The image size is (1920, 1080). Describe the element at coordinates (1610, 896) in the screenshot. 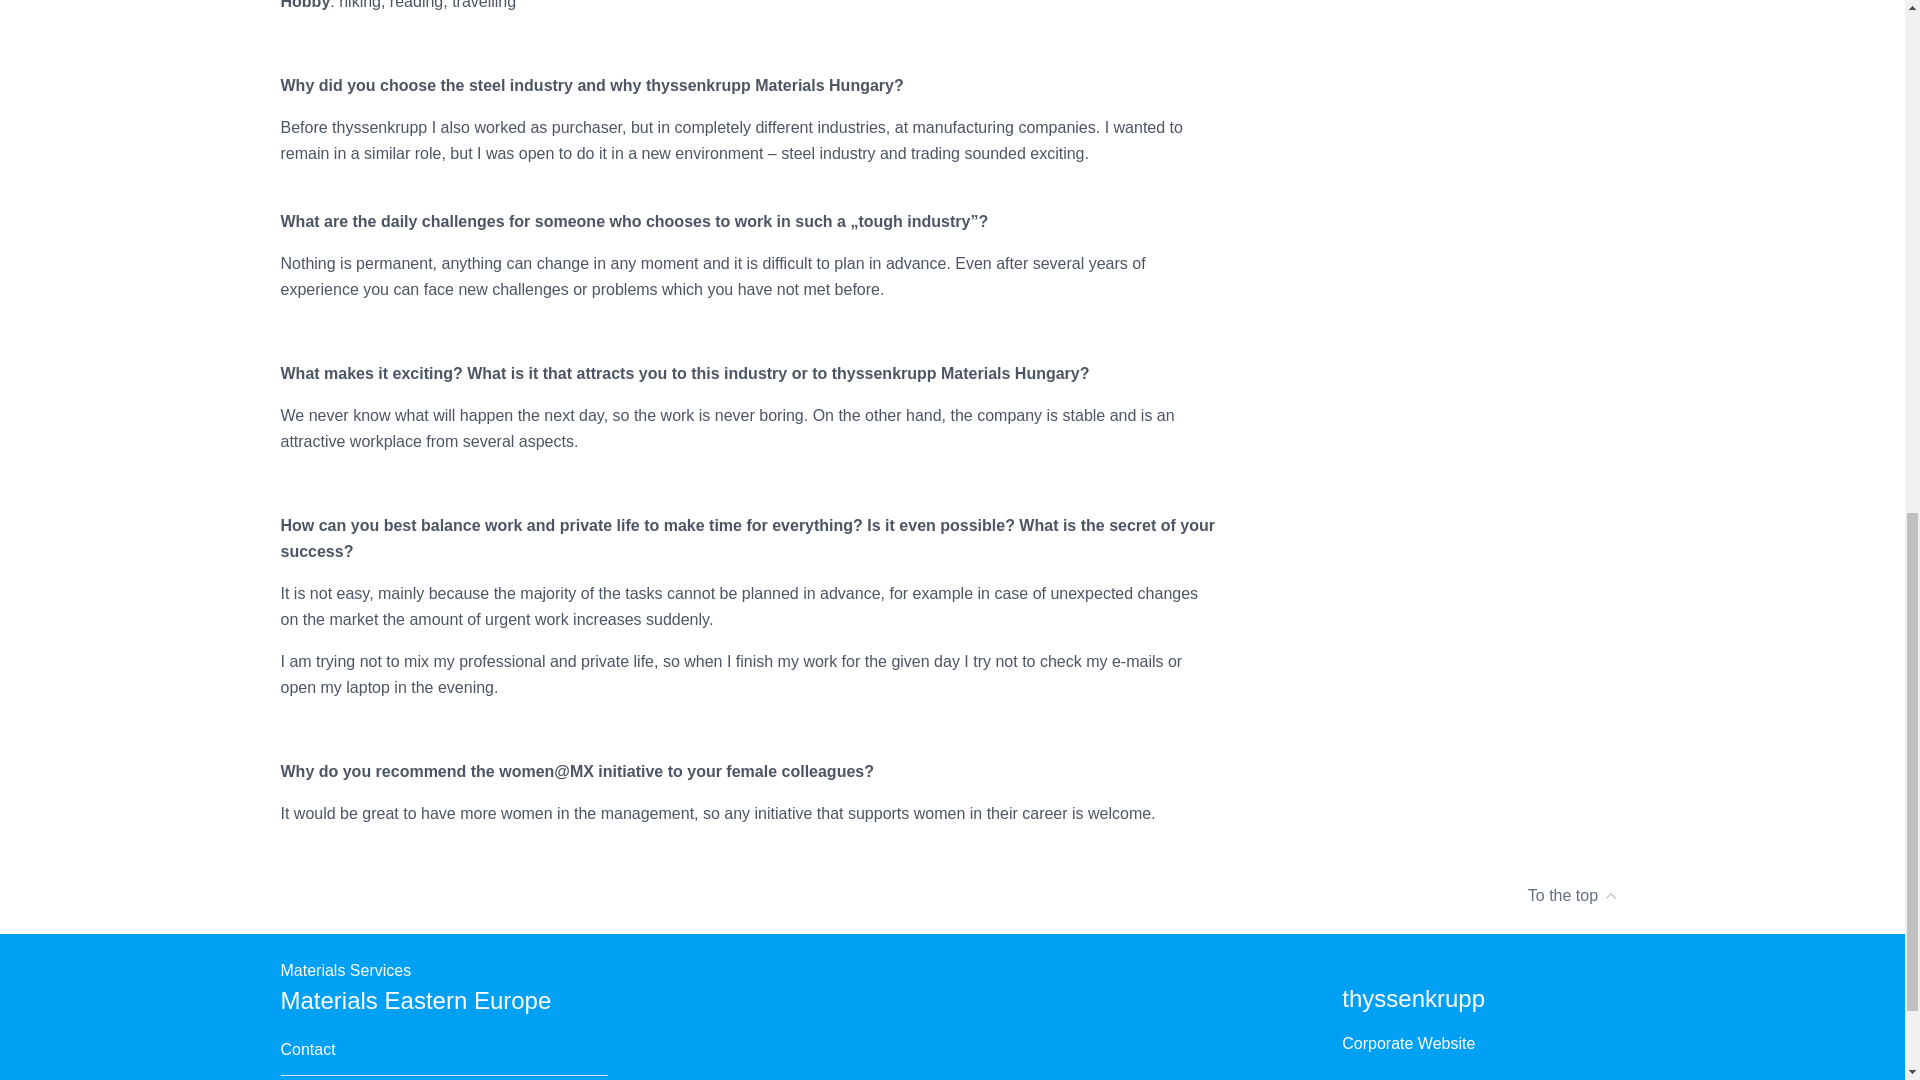

I see `arrow-up` at that location.